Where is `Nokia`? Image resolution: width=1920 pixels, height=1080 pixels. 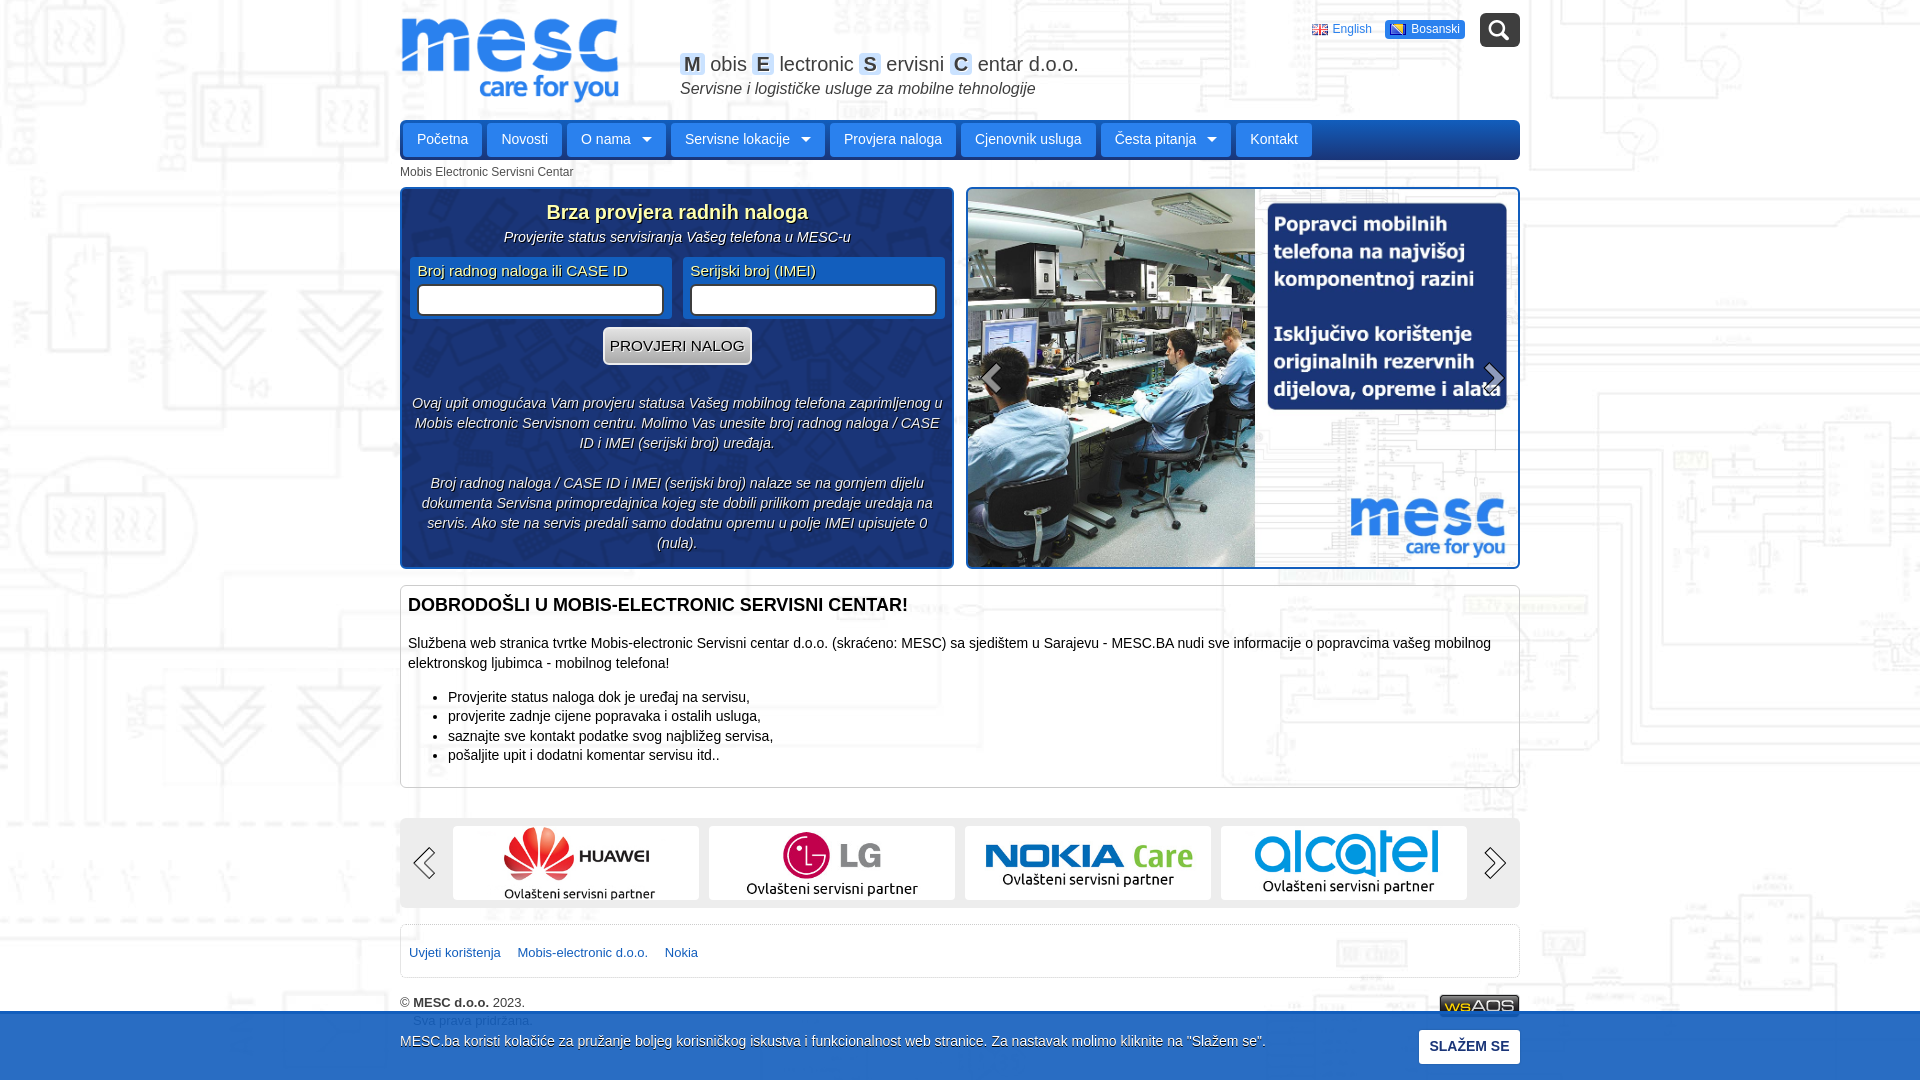 Nokia is located at coordinates (682, 953).